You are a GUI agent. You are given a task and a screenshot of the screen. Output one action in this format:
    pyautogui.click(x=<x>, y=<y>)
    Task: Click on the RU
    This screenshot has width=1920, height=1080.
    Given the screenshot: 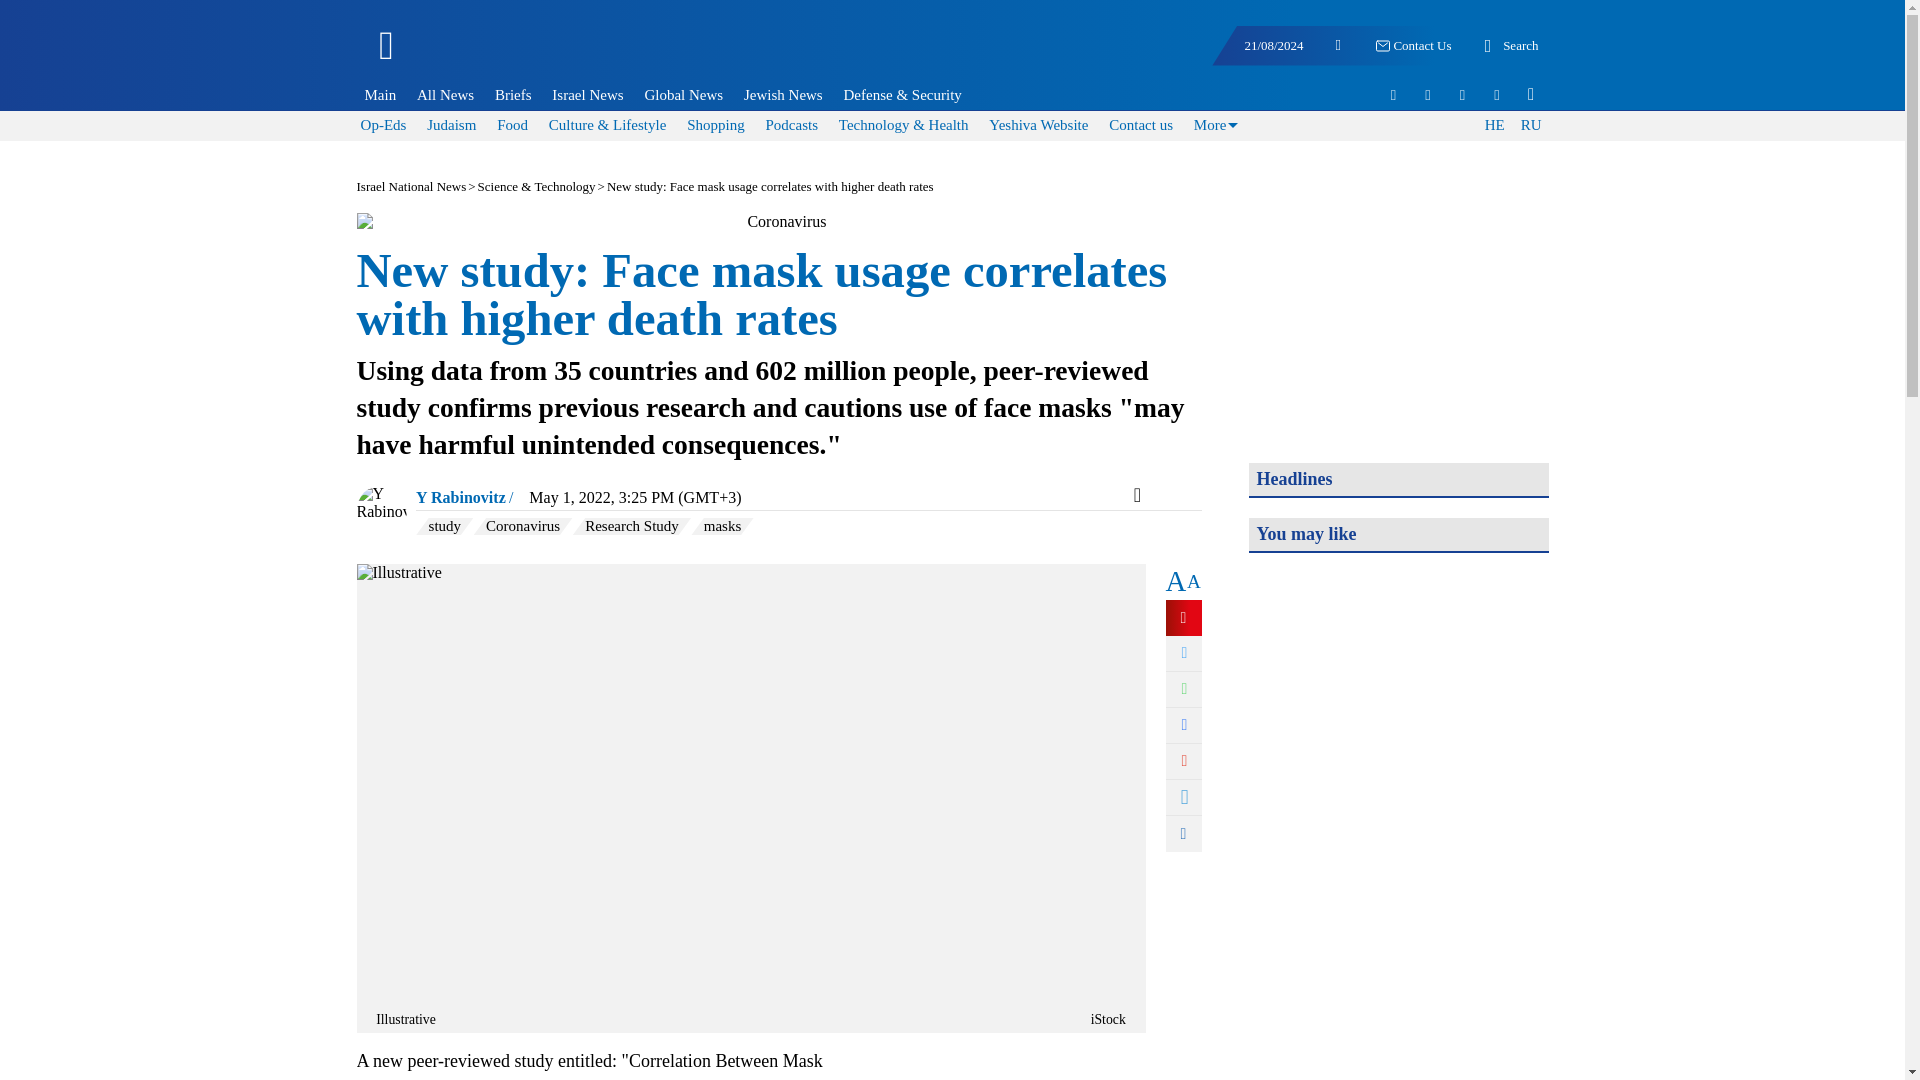 What is the action you would take?
    pyautogui.click(x=1530, y=126)
    